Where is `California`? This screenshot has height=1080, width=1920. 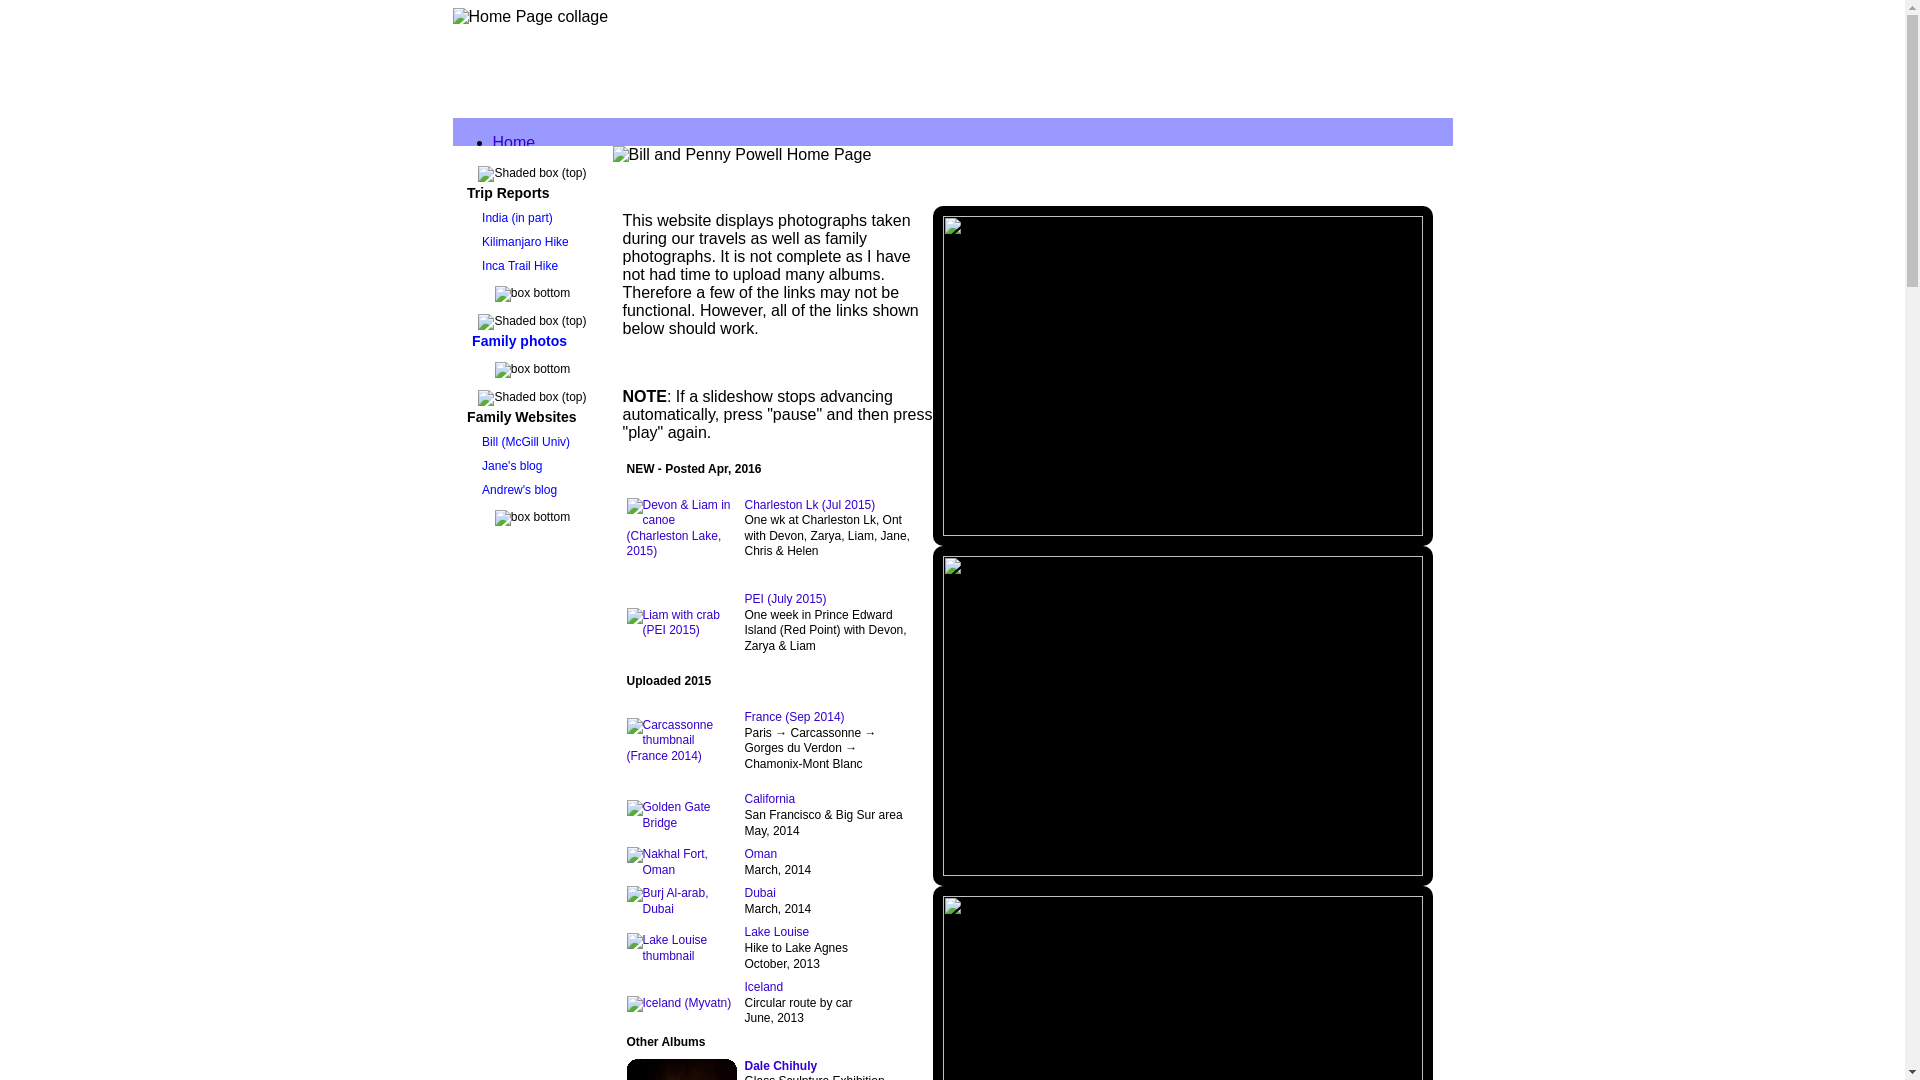 California is located at coordinates (770, 799).